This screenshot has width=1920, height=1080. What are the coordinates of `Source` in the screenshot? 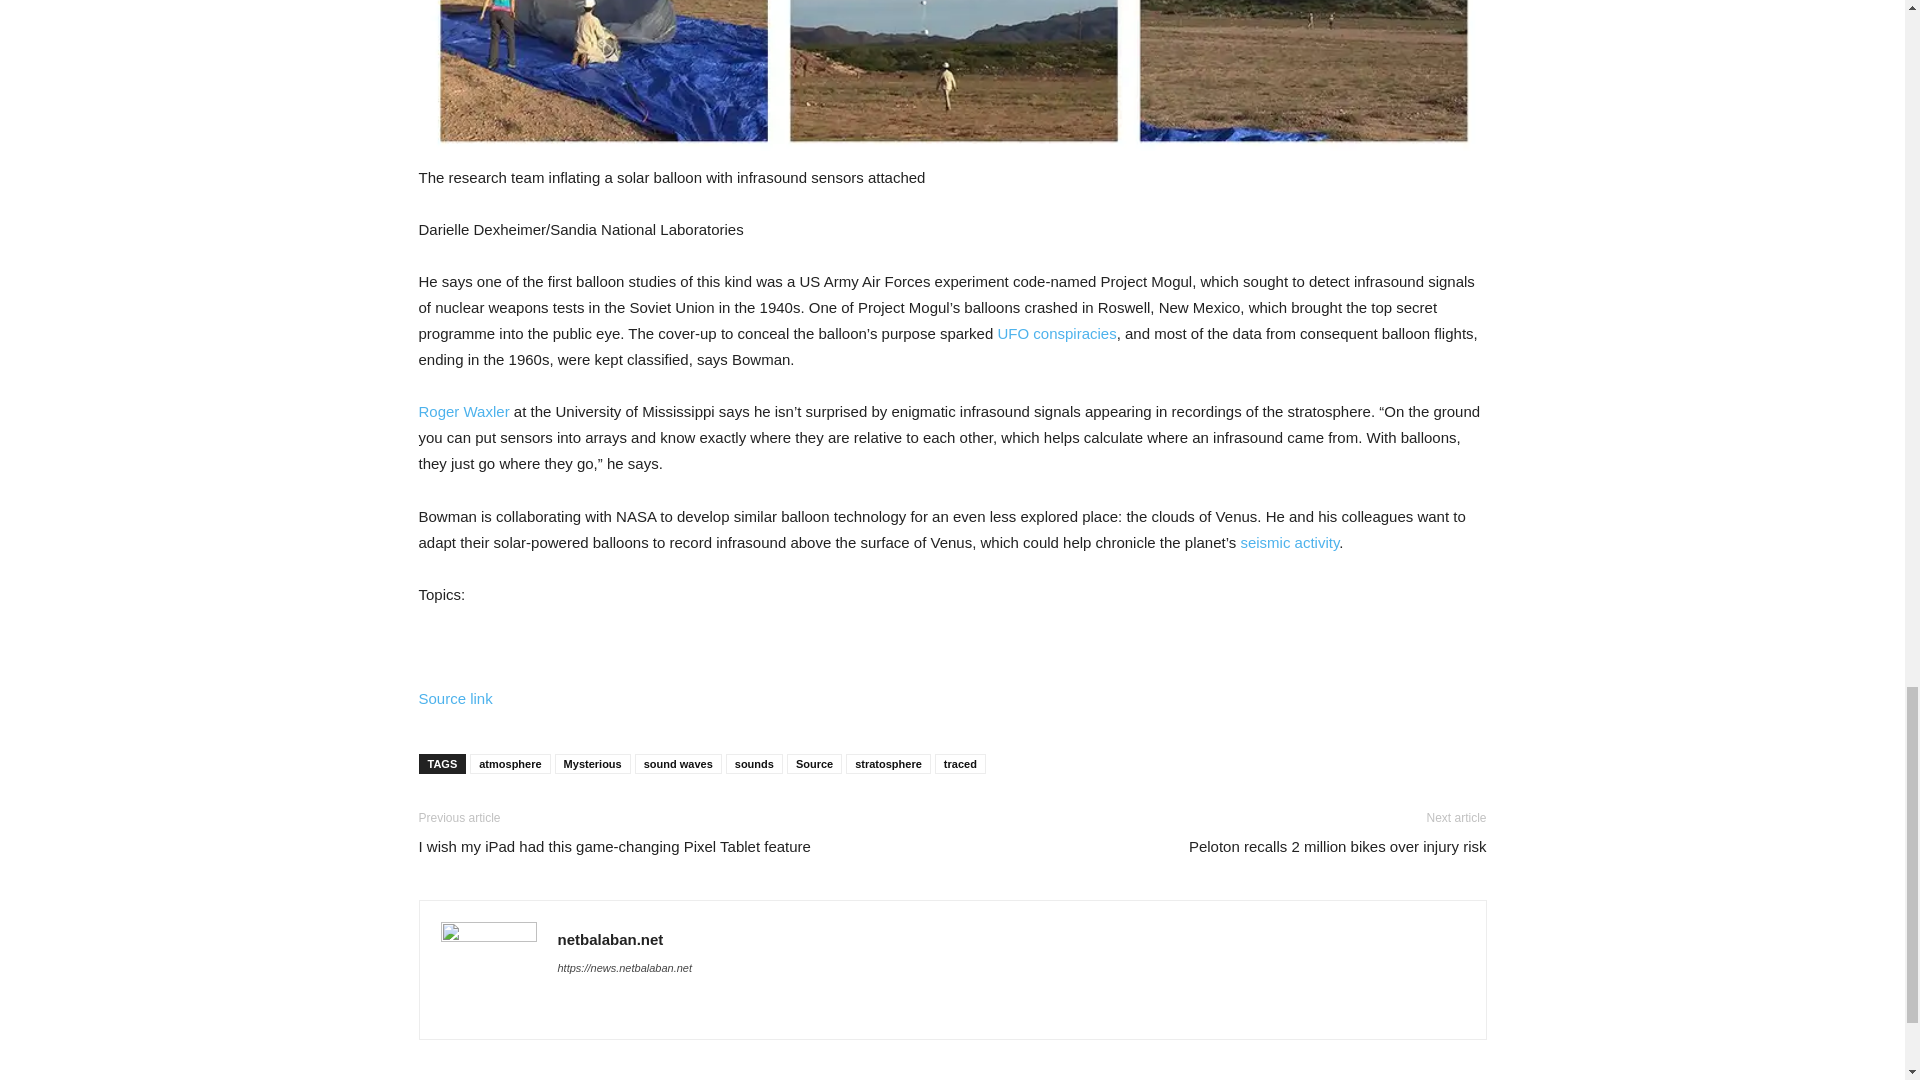 It's located at (814, 764).